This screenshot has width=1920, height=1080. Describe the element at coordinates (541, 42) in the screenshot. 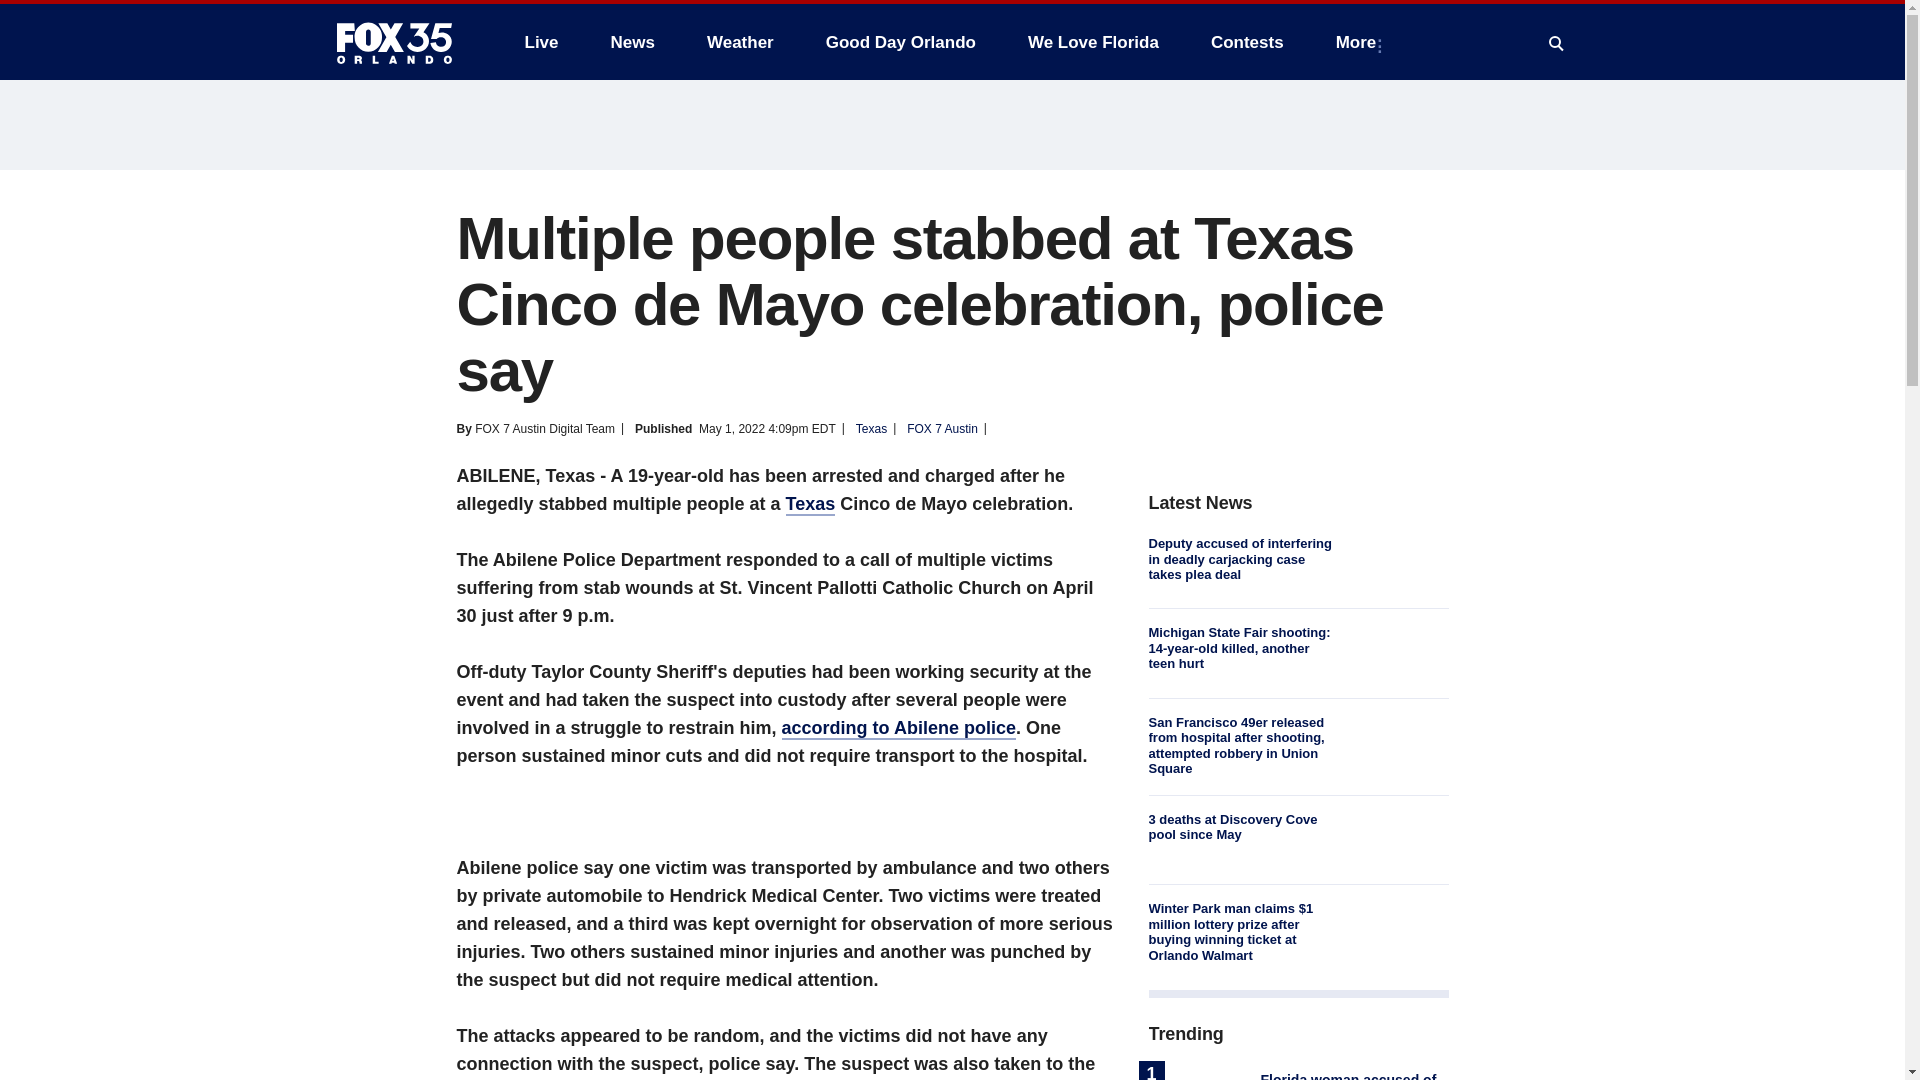

I see `Live` at that location.